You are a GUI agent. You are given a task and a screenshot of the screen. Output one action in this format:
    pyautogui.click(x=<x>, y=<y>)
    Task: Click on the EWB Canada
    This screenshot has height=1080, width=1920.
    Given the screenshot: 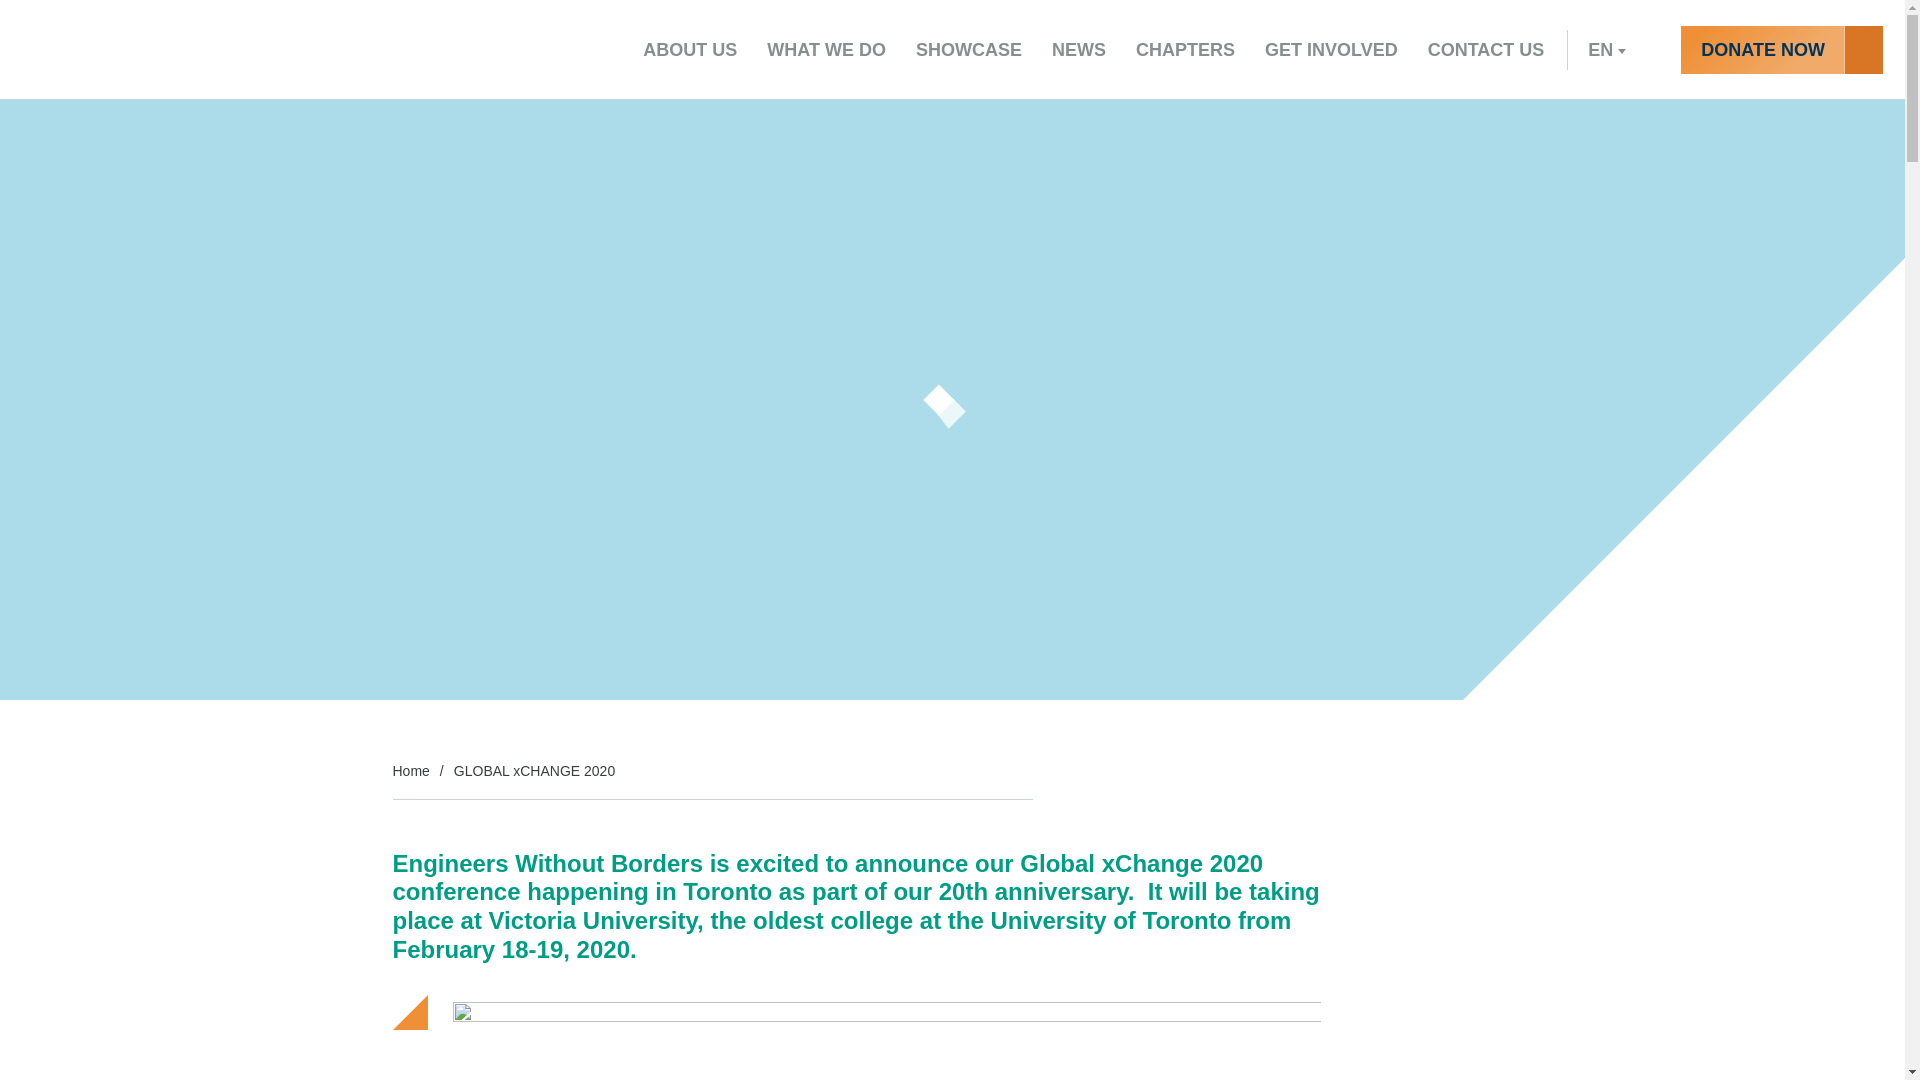 What is the action you would take?
    pyautogui.click(x=458, y=50)
    